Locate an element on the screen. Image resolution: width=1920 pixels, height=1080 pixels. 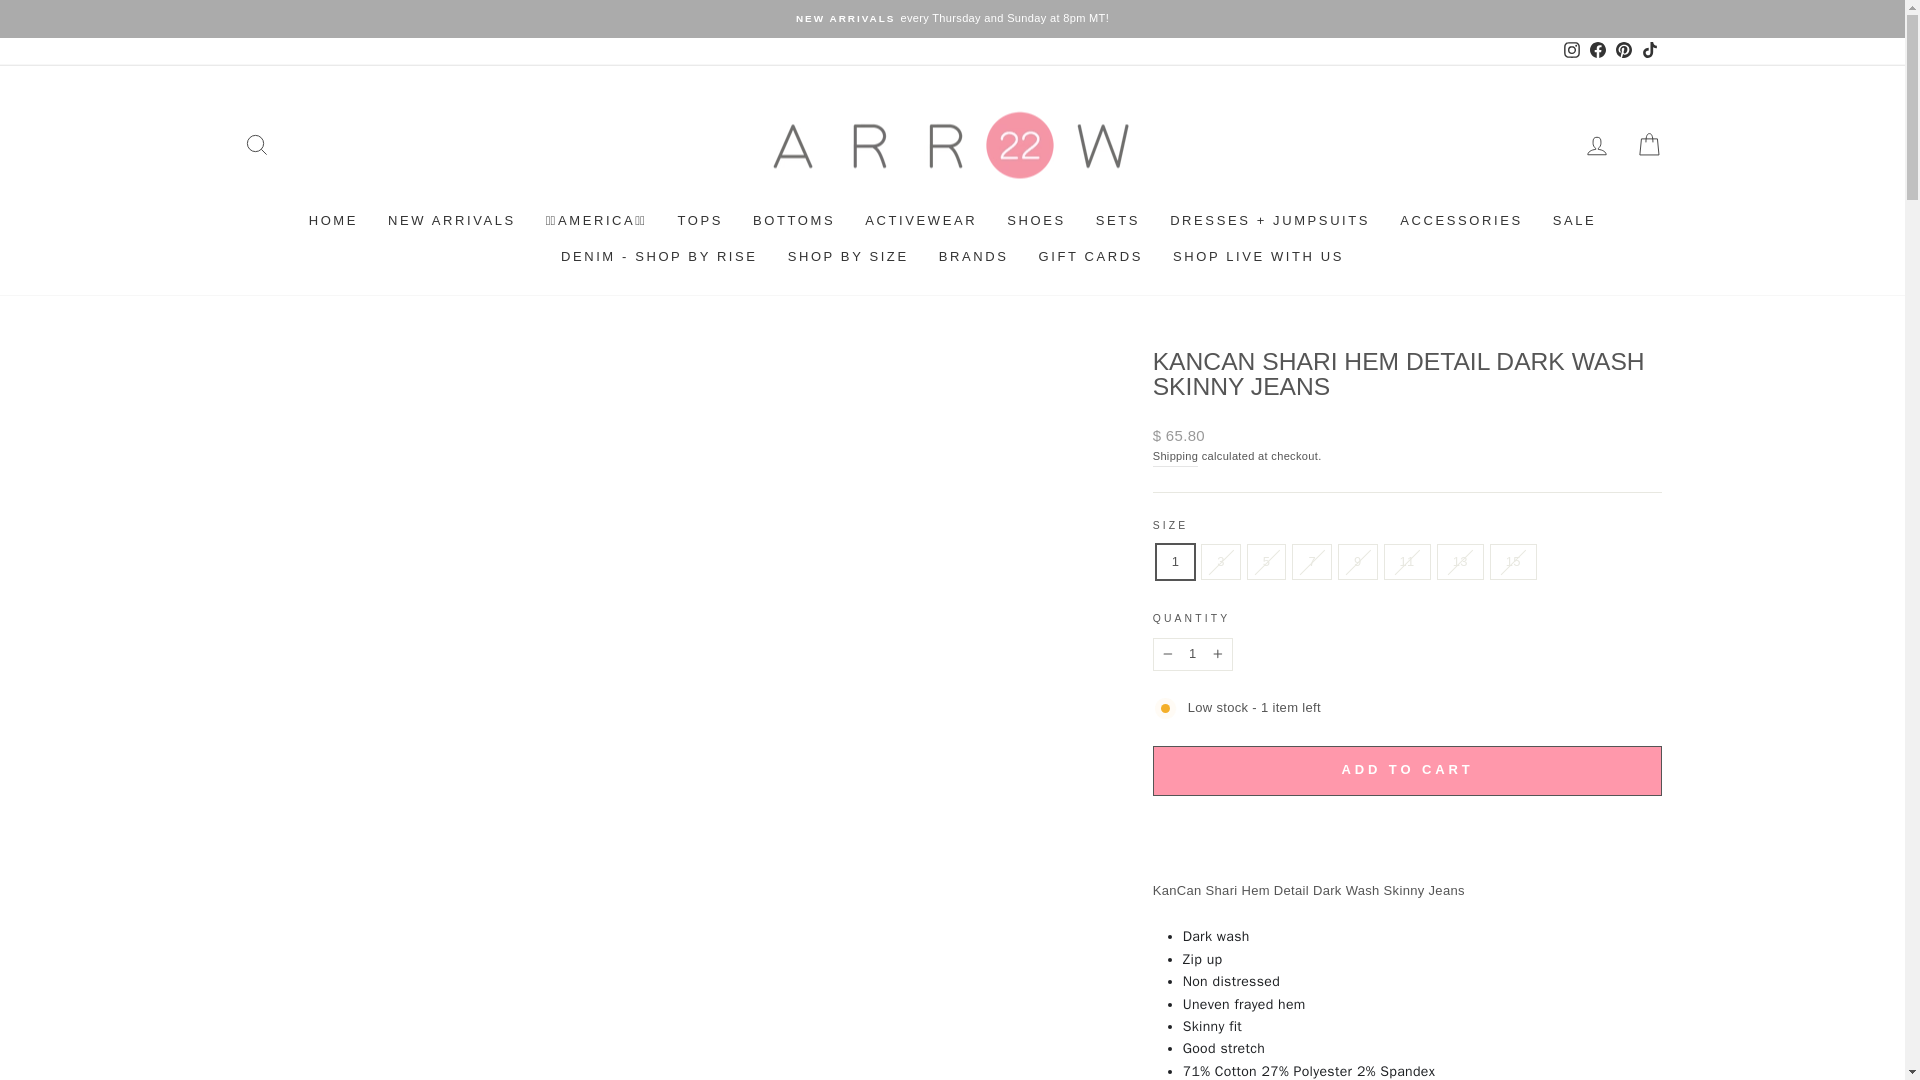
1 is located at coordinates (1192, 654).